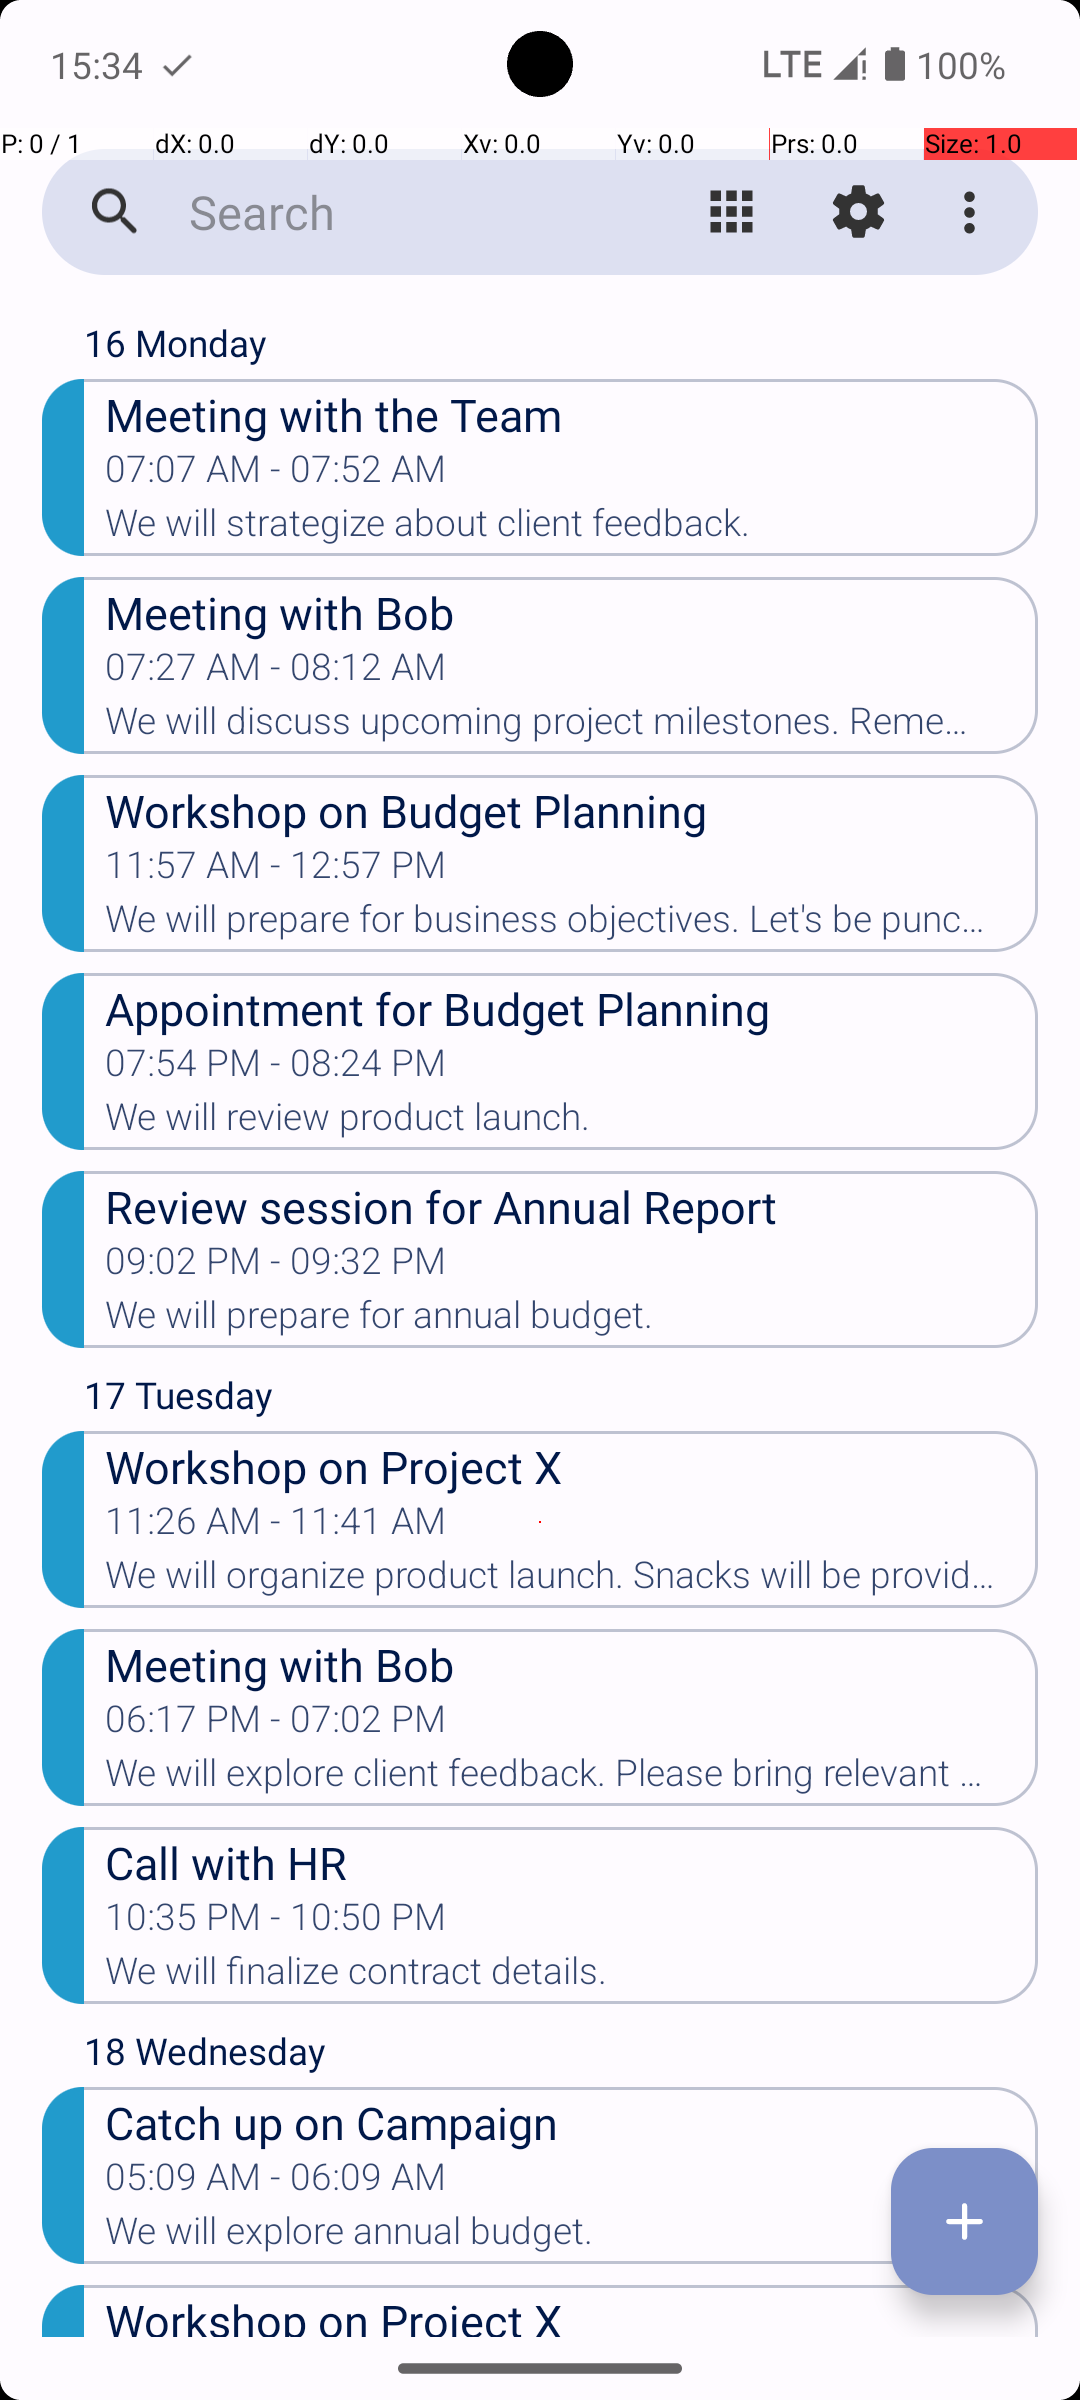 The height and width of the screenshot is (2400, 1080). I want to click on We will organize product launch. Snacks will be provided., so click(572, 1581).